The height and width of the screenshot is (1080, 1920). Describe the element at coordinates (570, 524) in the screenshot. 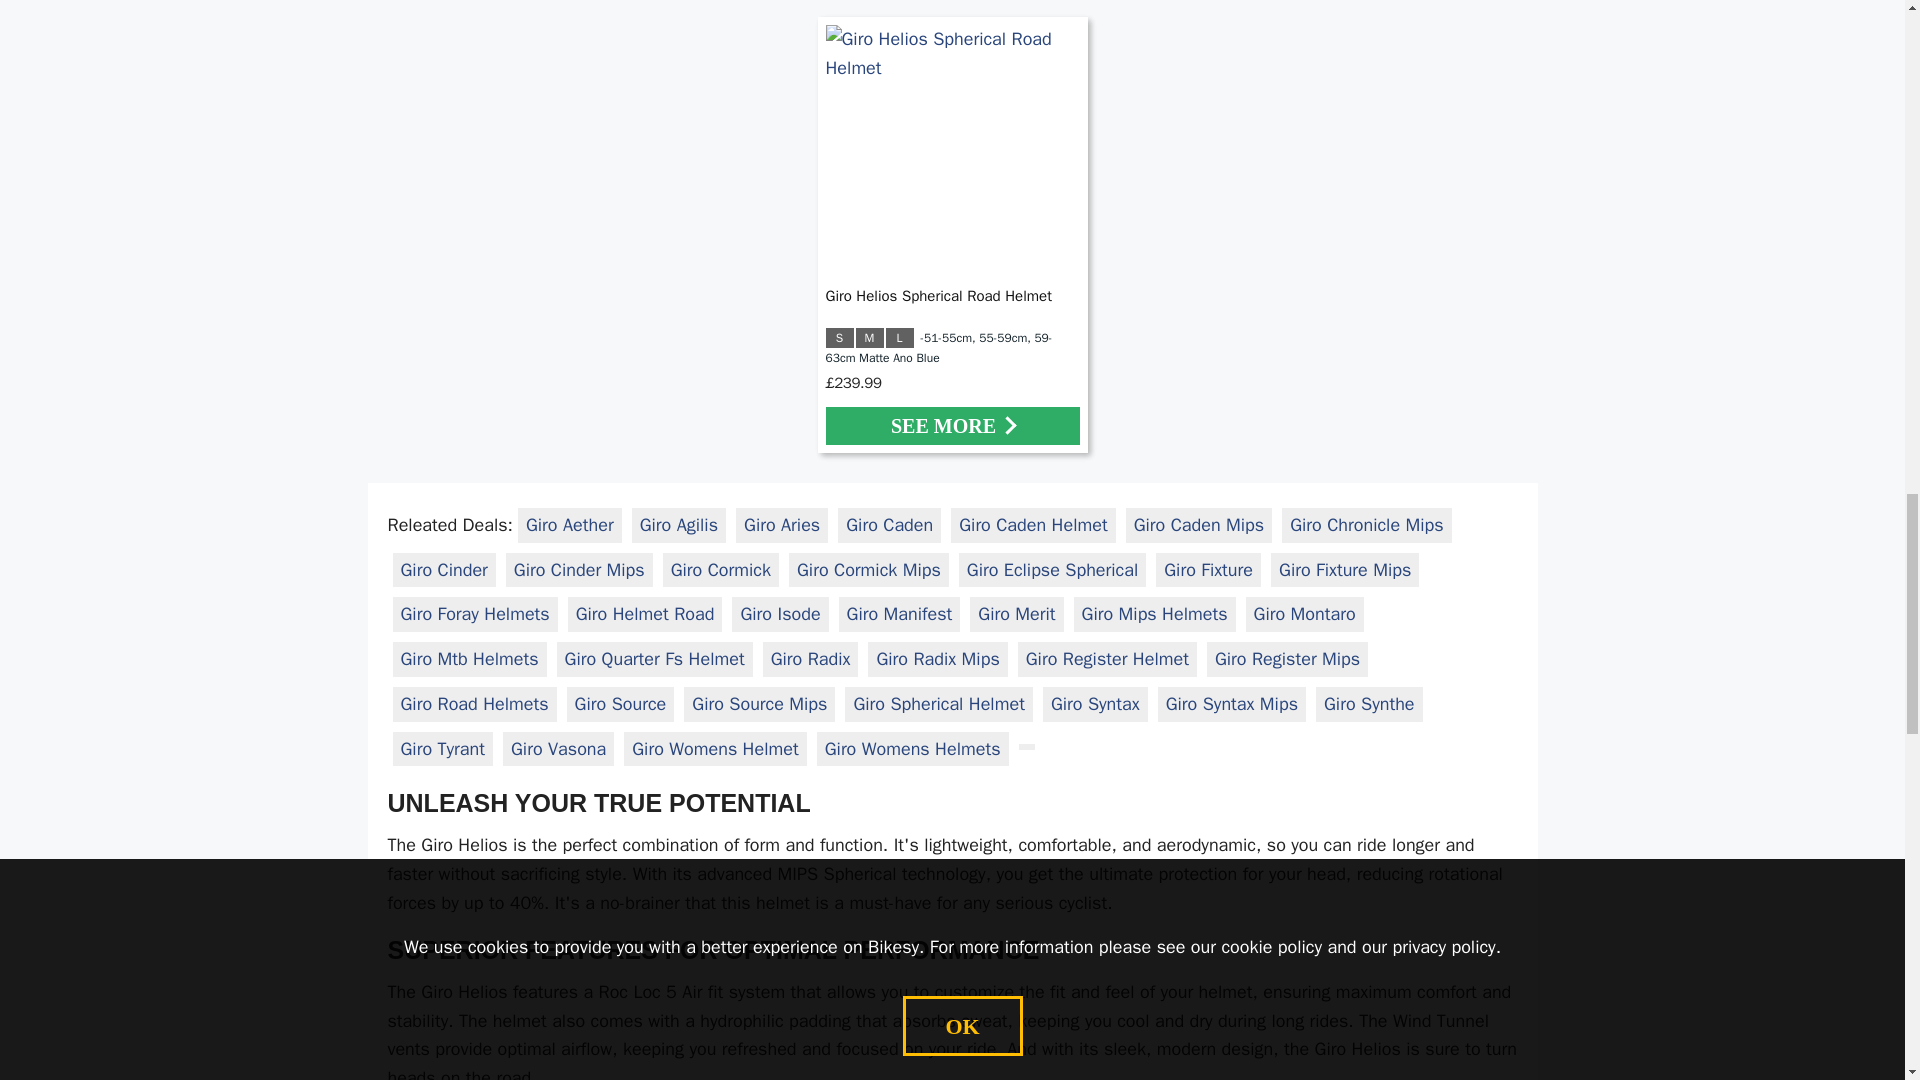

I see `Giro Aether` at that location.